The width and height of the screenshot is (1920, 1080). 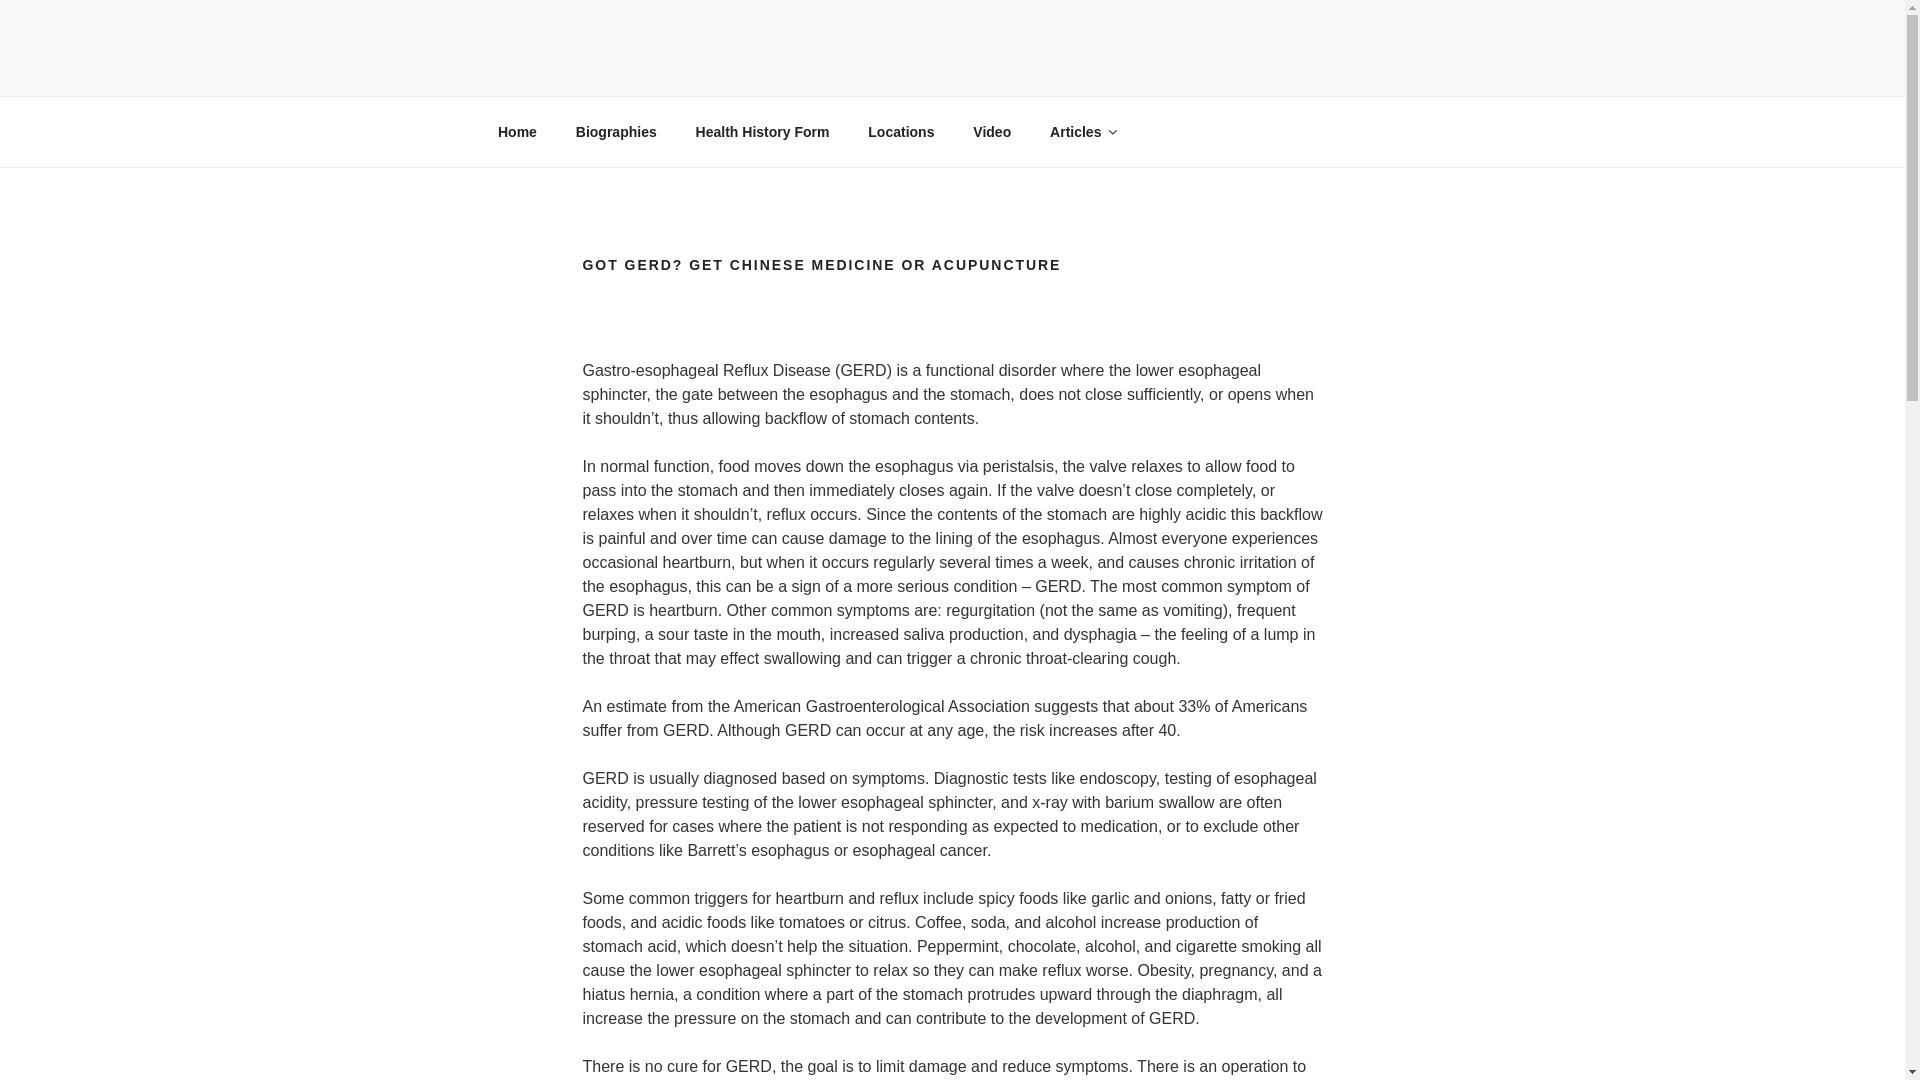 I want to click on Articles, so click(x=1082, y=132).